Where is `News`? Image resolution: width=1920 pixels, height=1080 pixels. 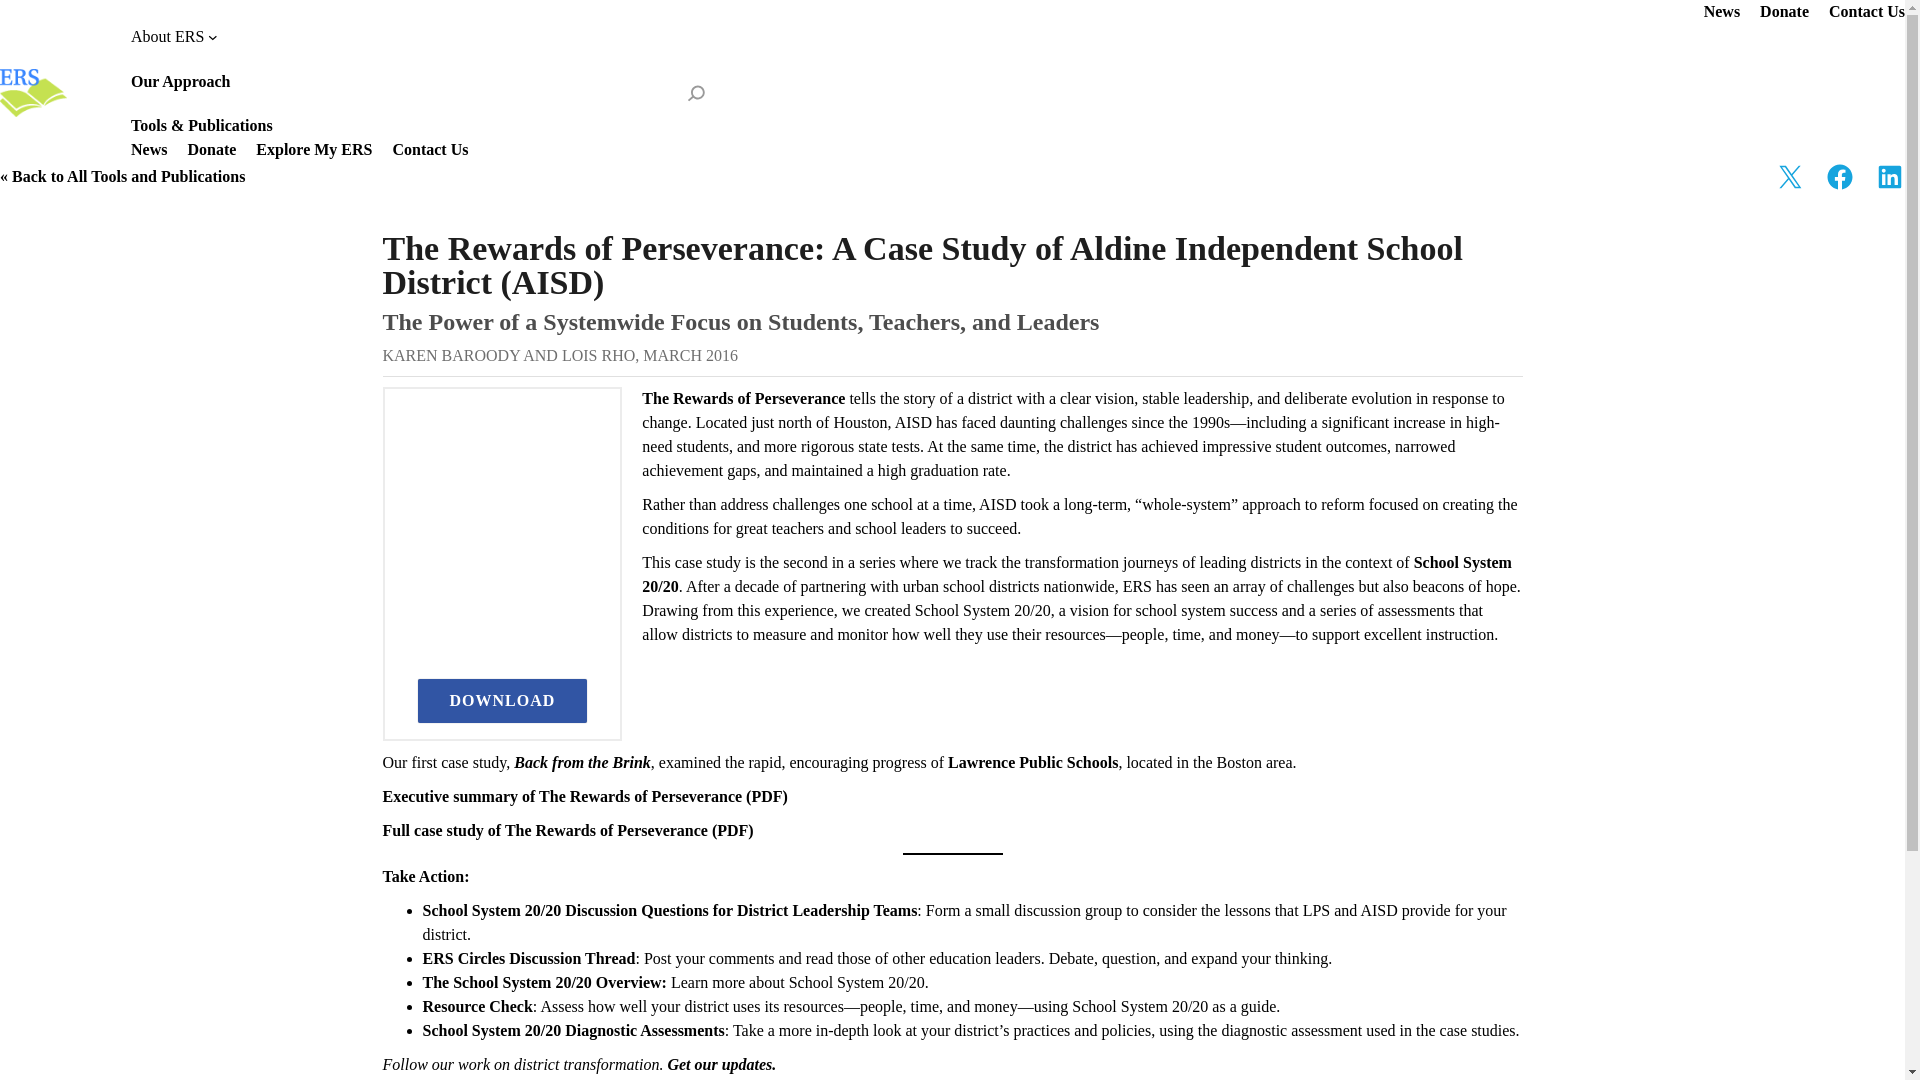
News is located at coordinates (1722, 12).